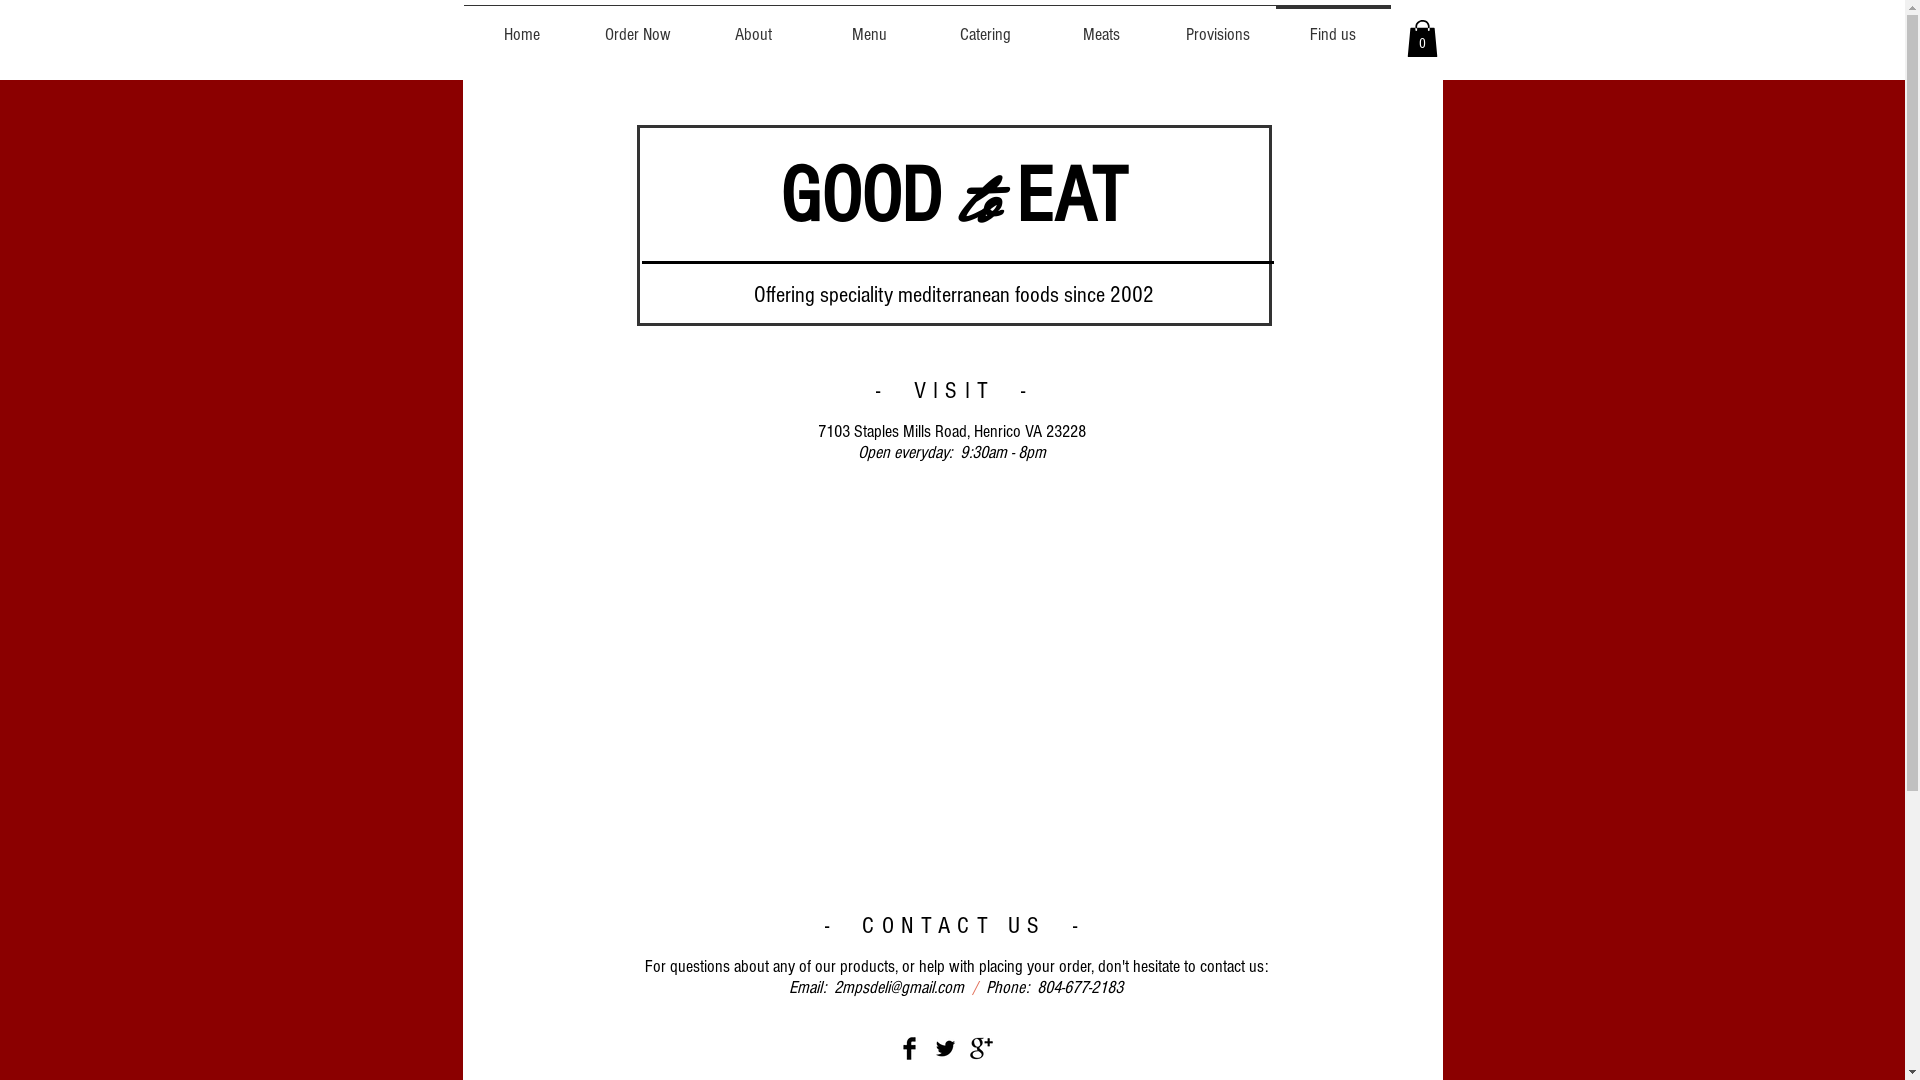 This screenshot has width=1920, height=1080. What do you see at coordinates (1422, 38) in the screenshot?
I see `0` at bounding box center [1422, 38].